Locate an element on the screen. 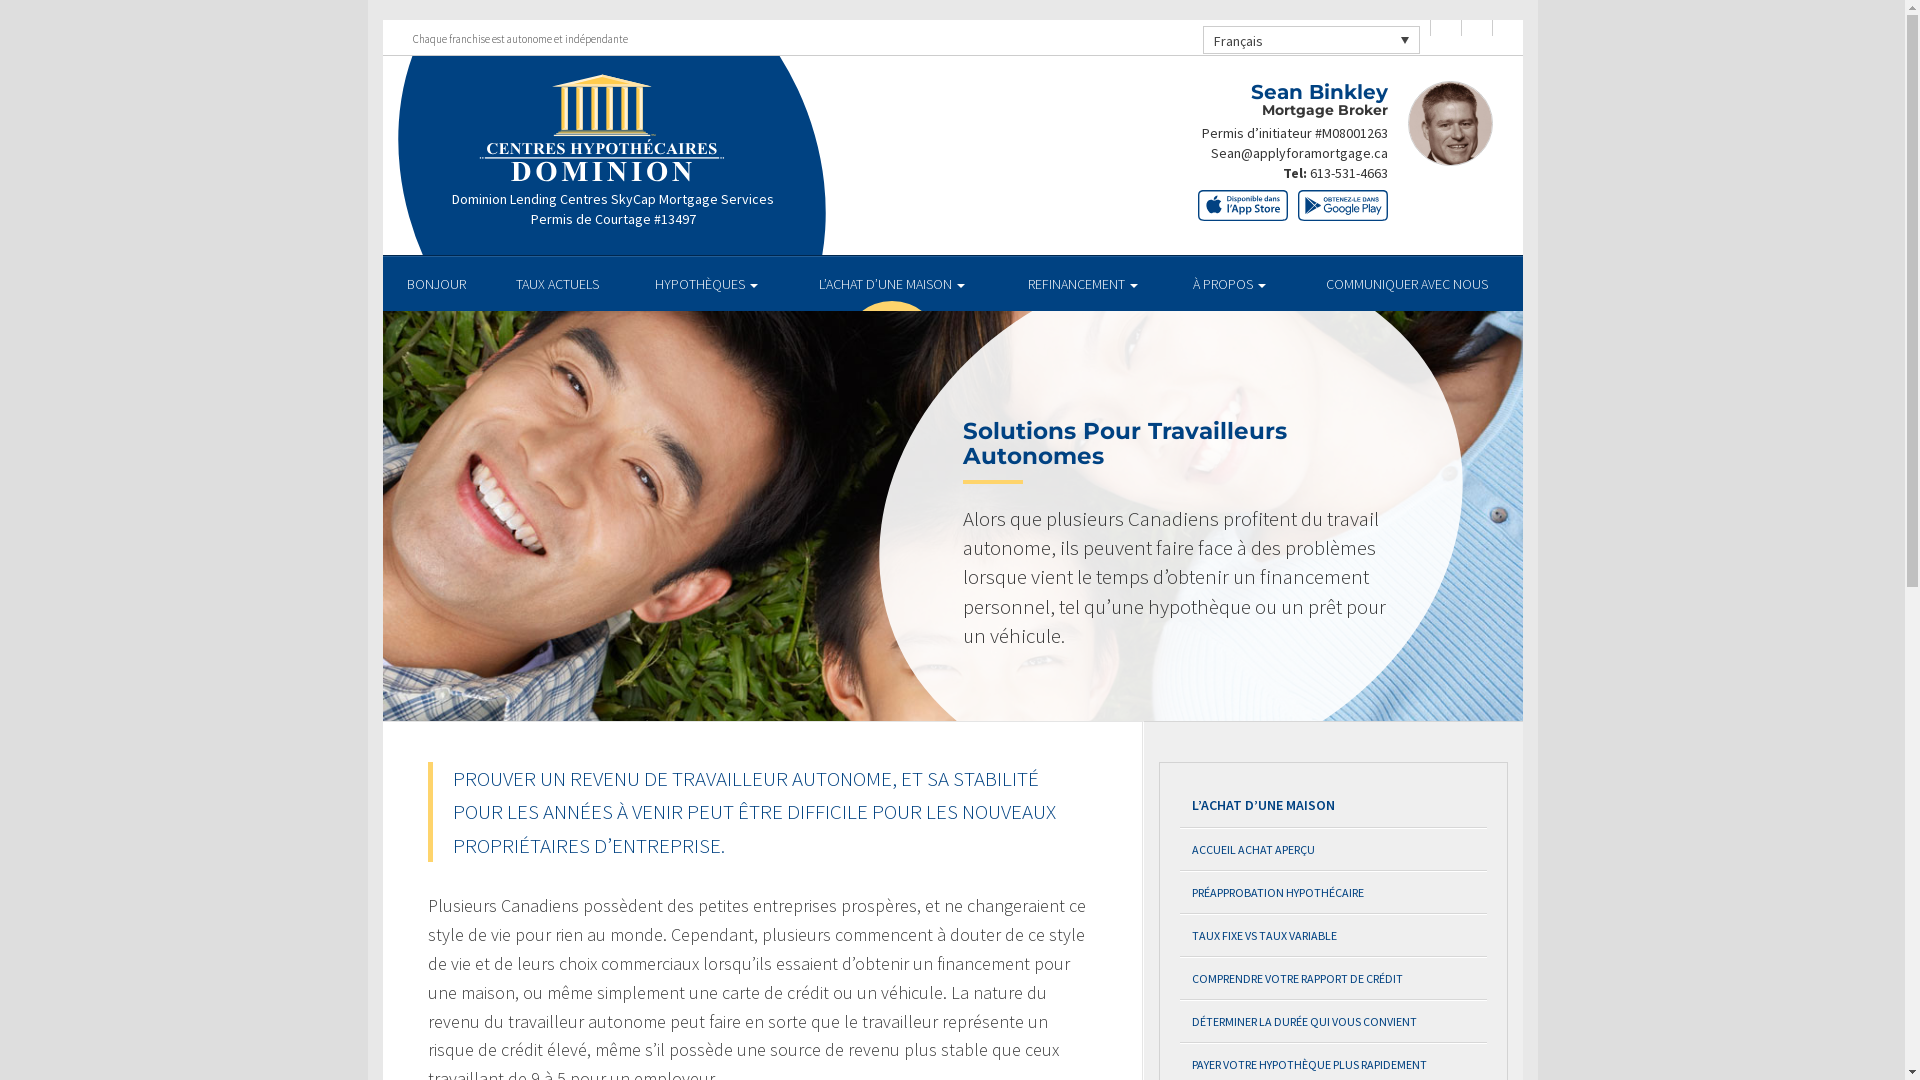  TAUX FIXE VS TAUX VARIABLE is located at coordinates (1334, 936).